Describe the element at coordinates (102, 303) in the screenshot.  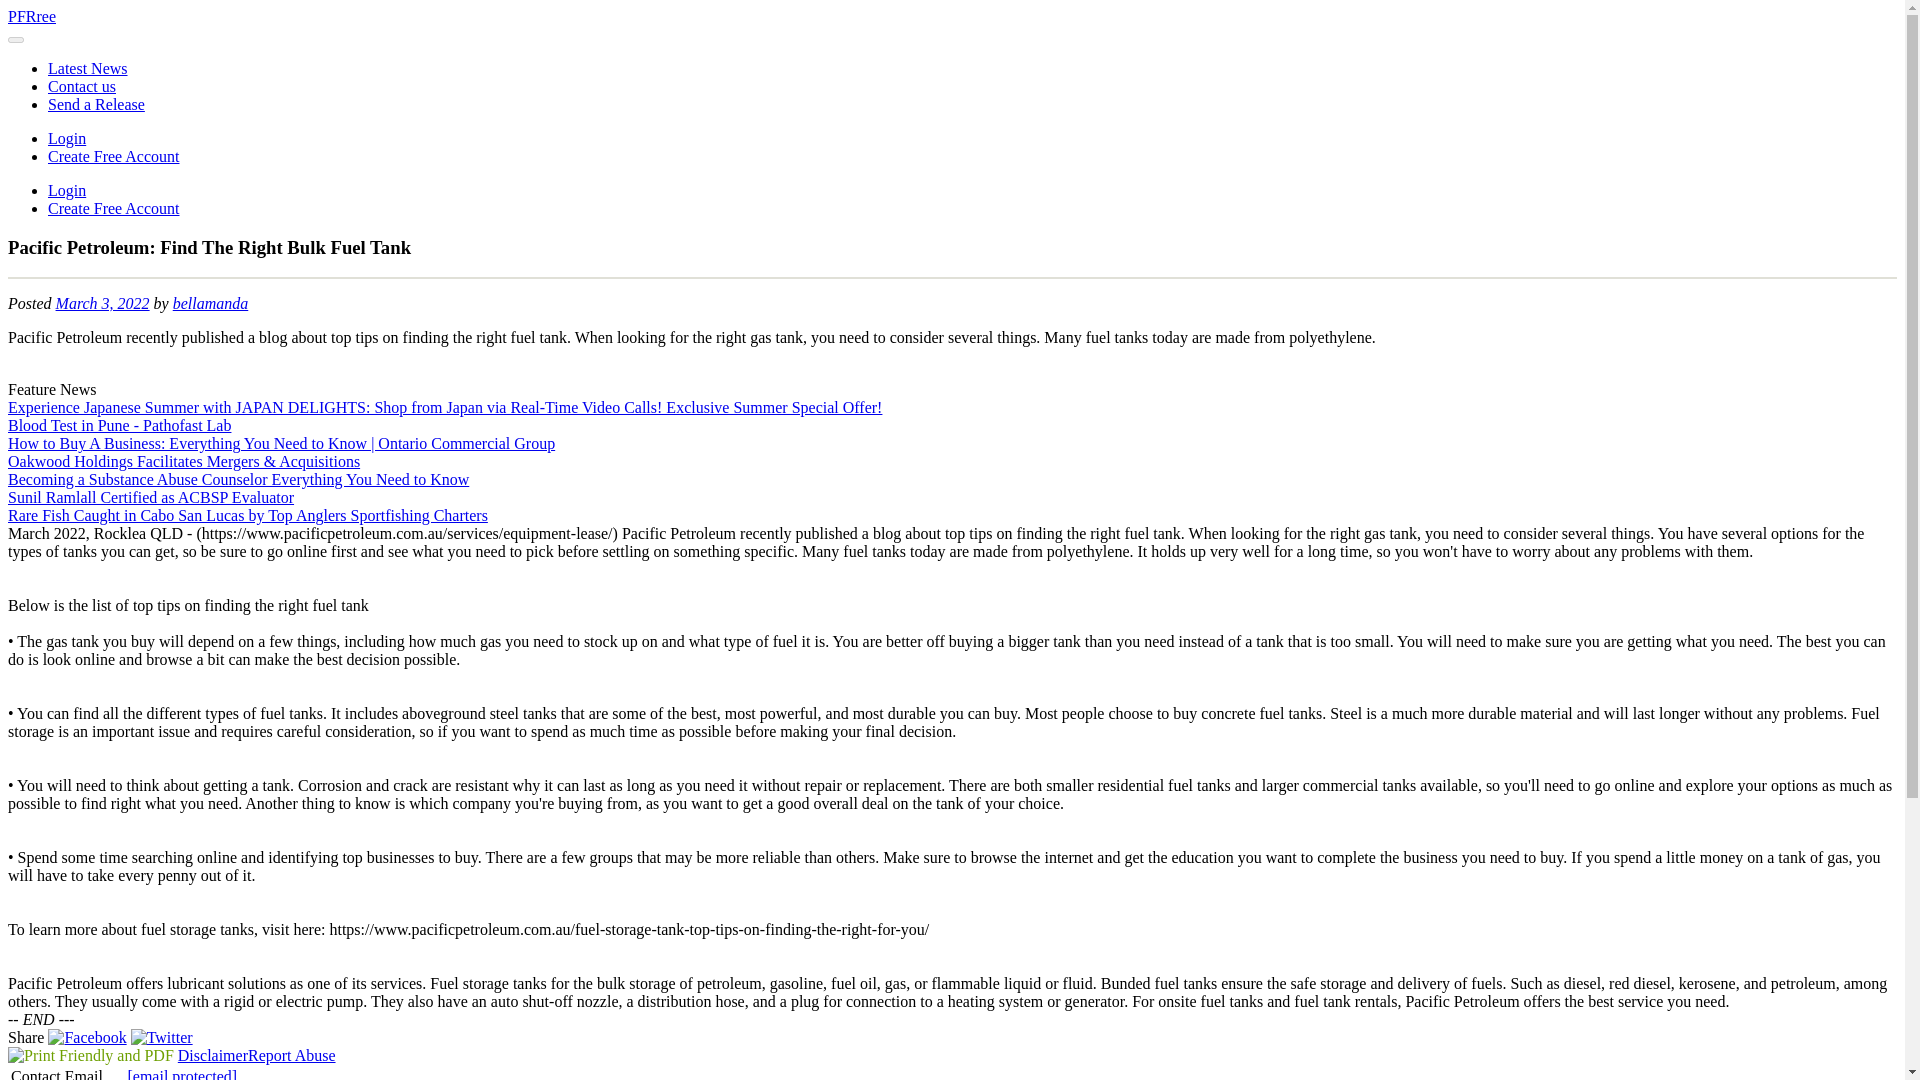
I see `March 3, 2022` at that location.